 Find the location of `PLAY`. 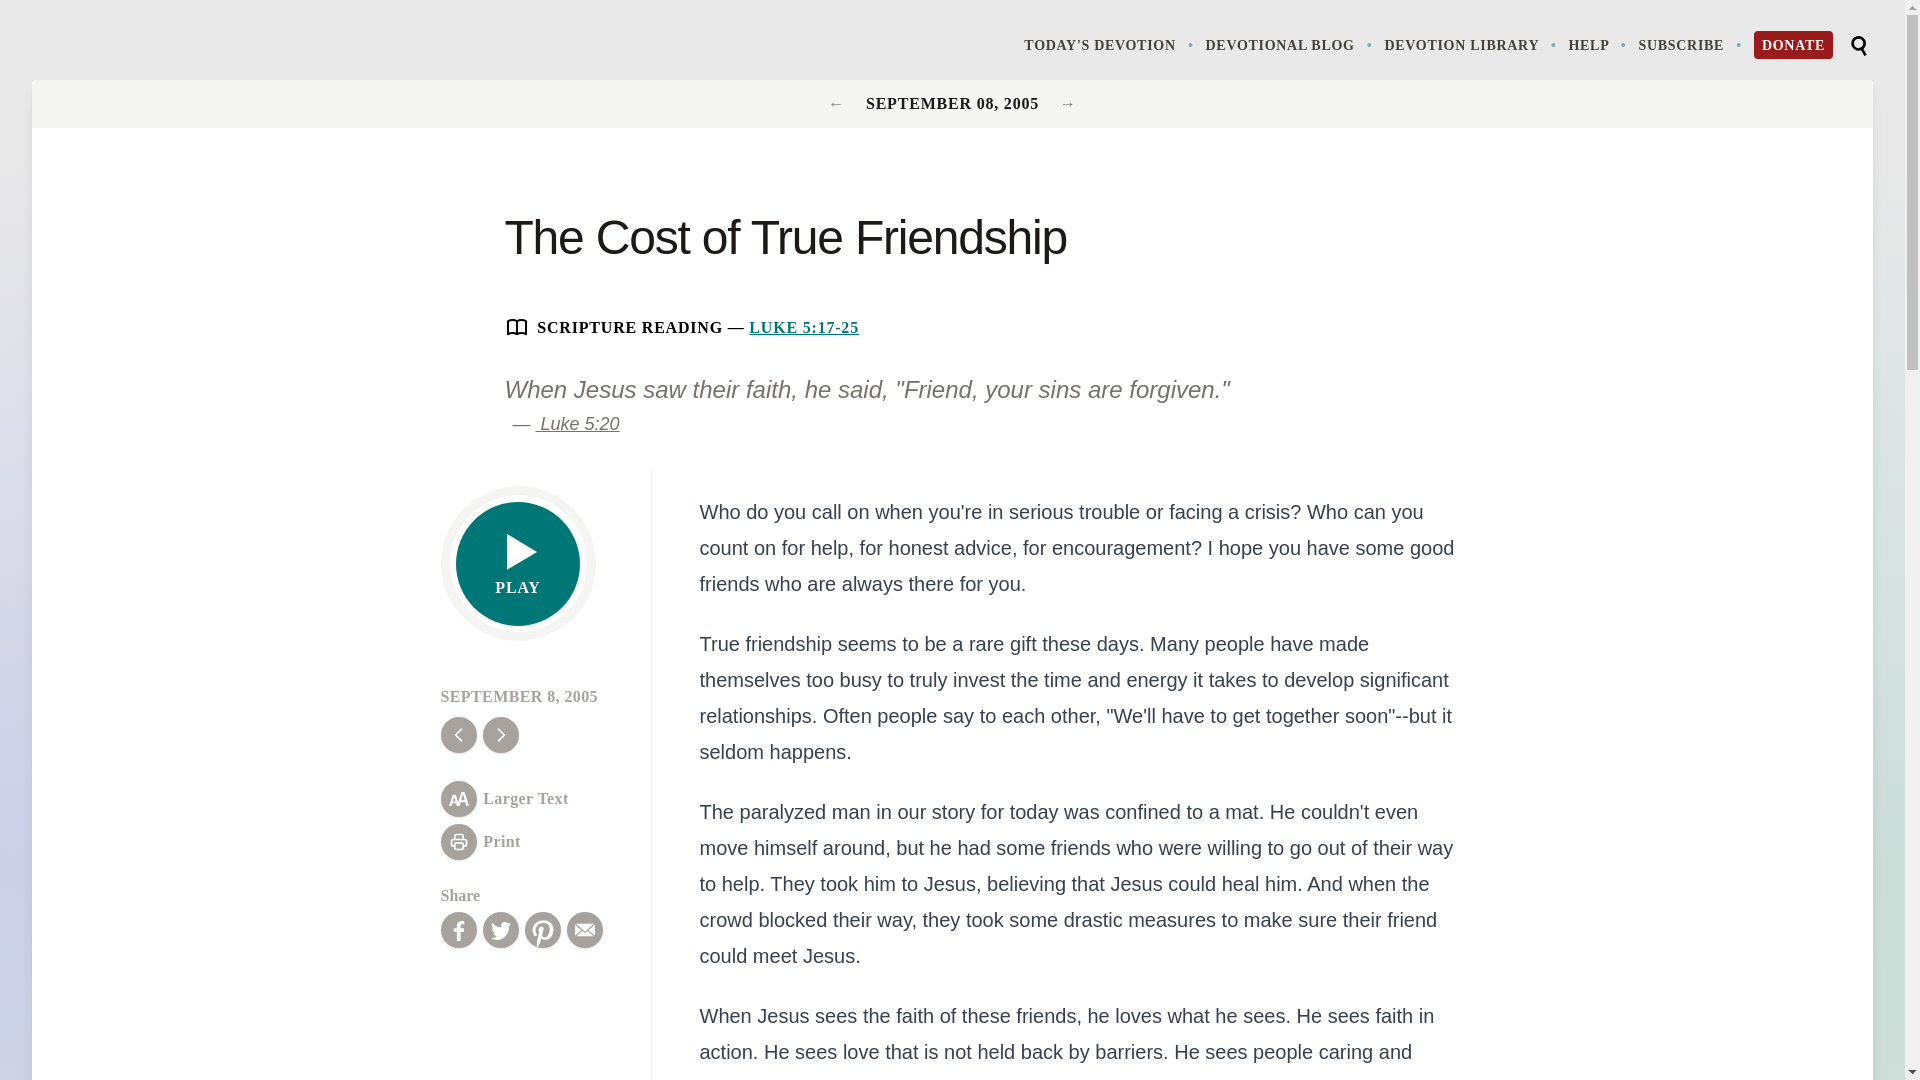

PLAY is located at coordinates (518, 564).